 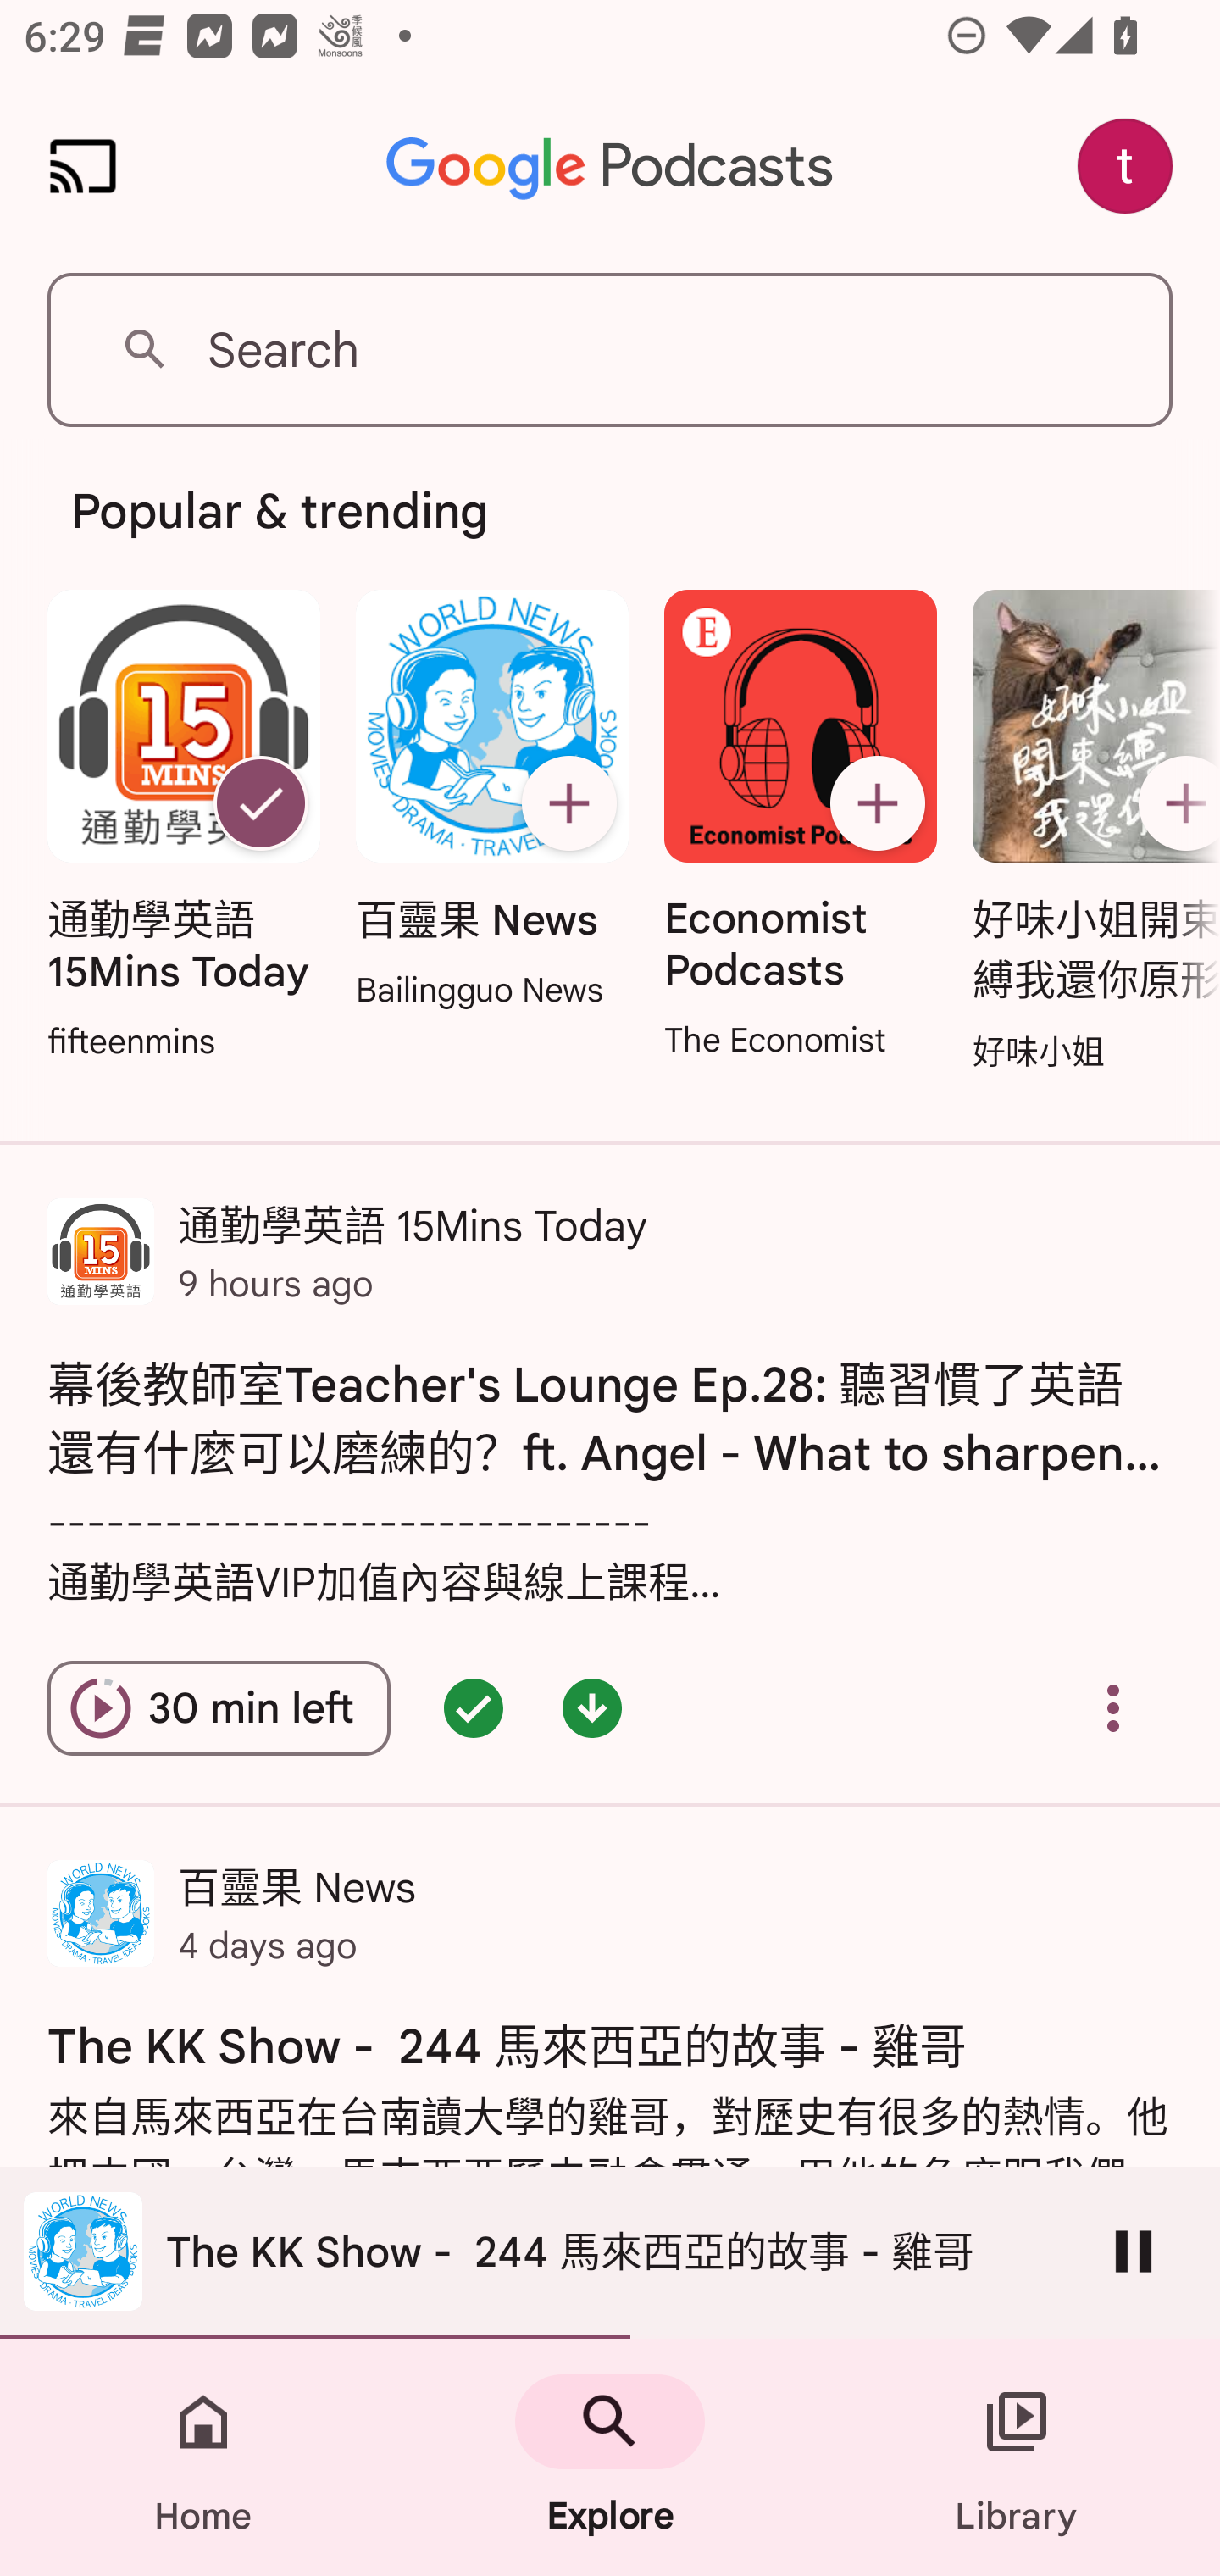 What do you see at coordinates (1113, 1708) in the screenshot?
I see `Overflow menu` at bounding box center [1113, 1708].